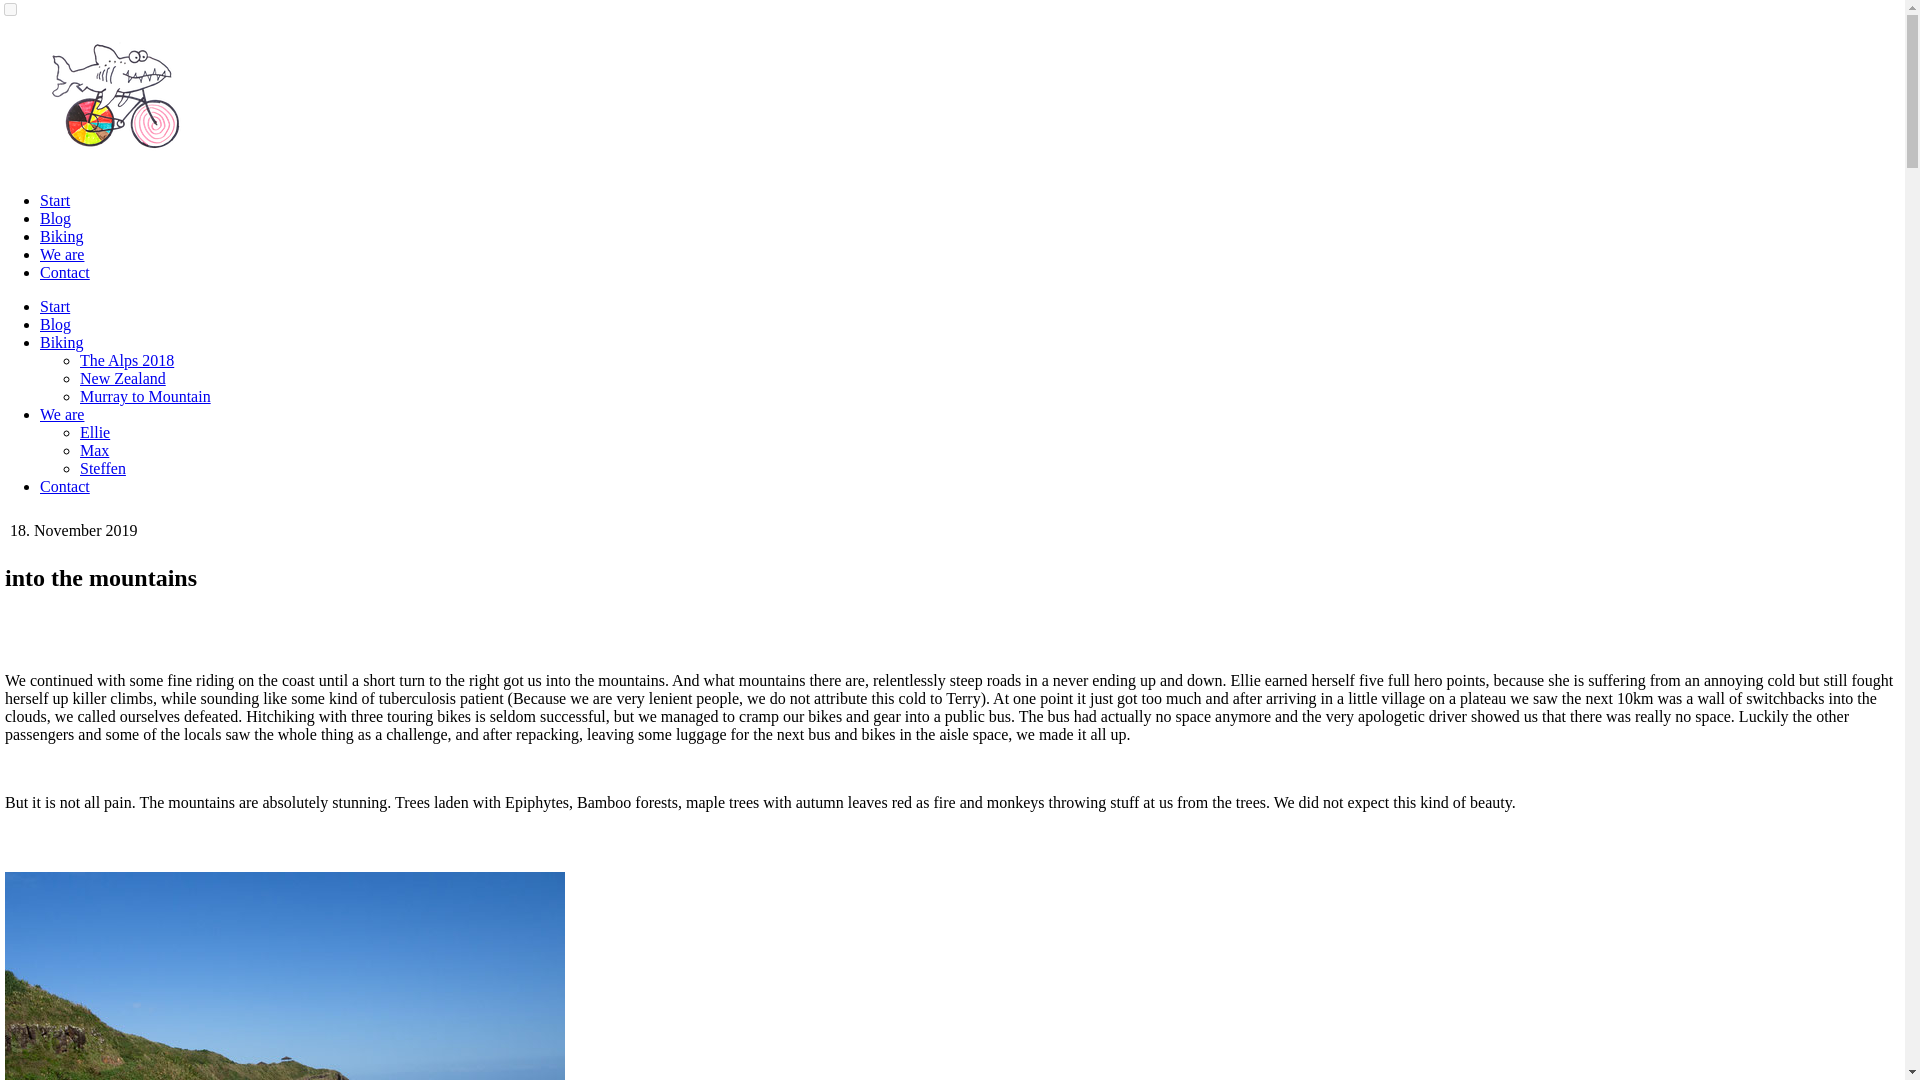 The image size is (1920, 1080). Describe the element at coordinates (94, 450) in the screenshot. I see `Max` at that location.